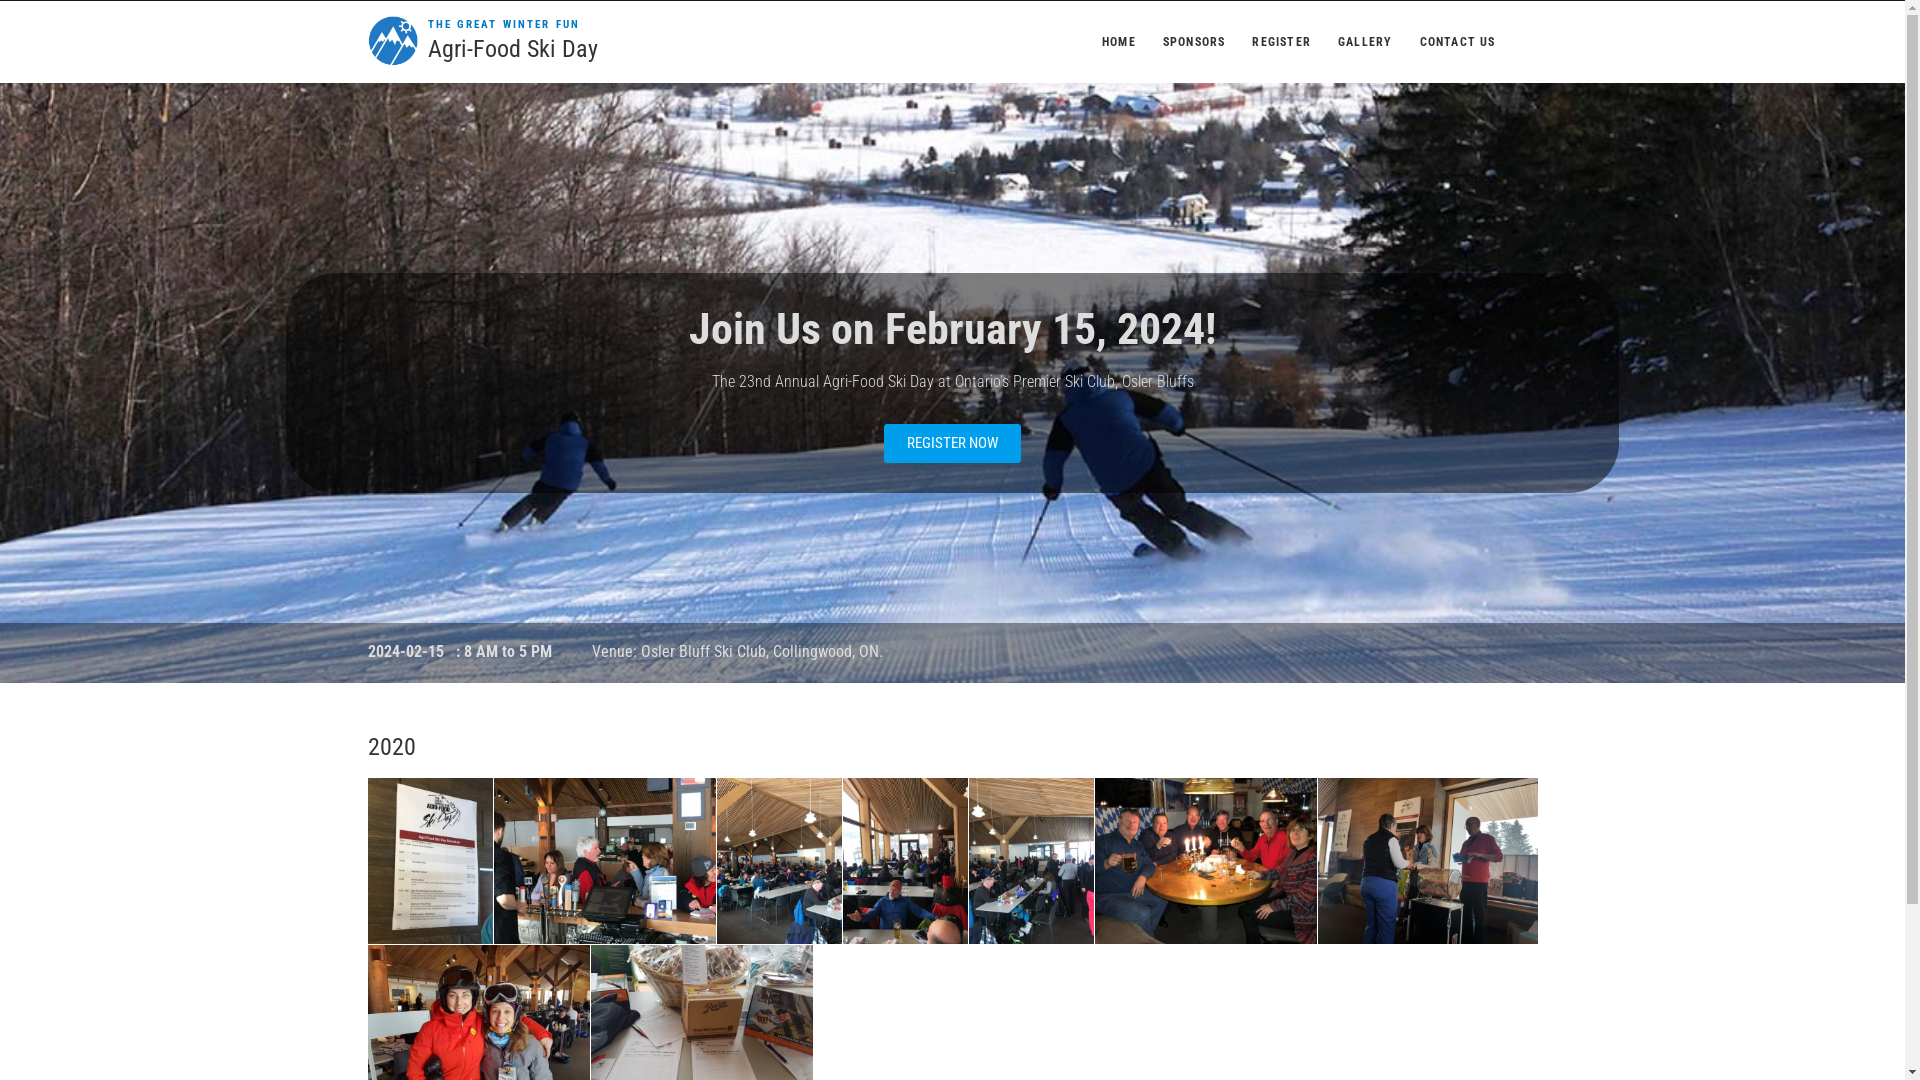 The height and width of the screenshot is (1080, 1920). I want to click on REGISTER, so click(1282, 42).